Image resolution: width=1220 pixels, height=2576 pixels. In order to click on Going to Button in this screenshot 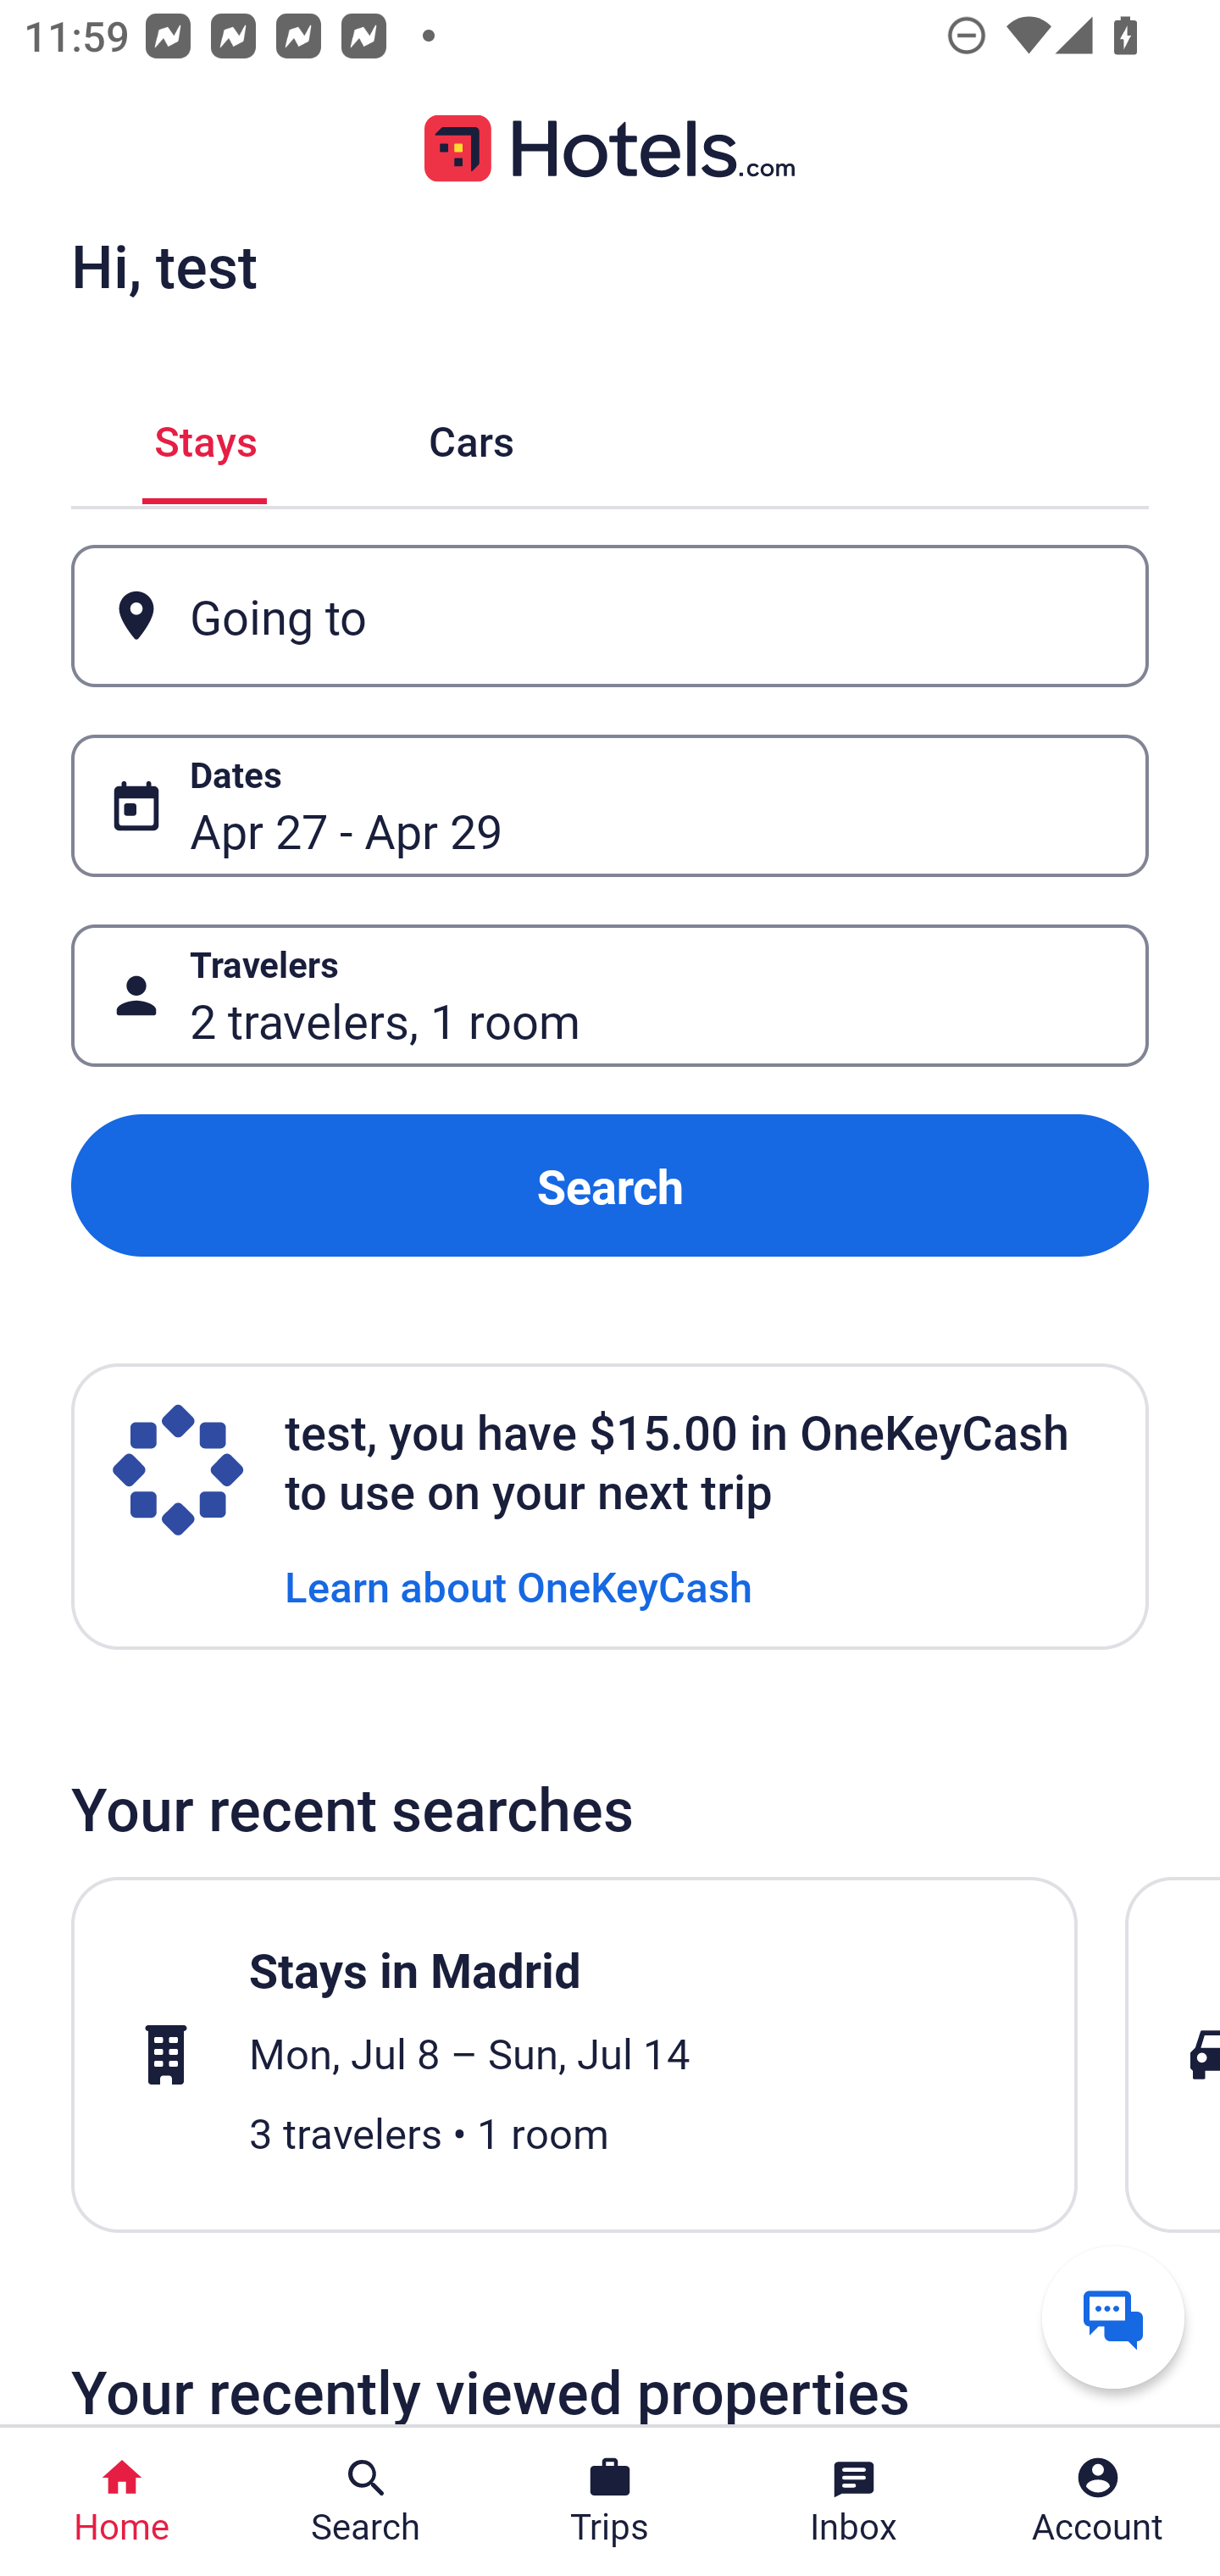, I will do `click(610, 617)`.